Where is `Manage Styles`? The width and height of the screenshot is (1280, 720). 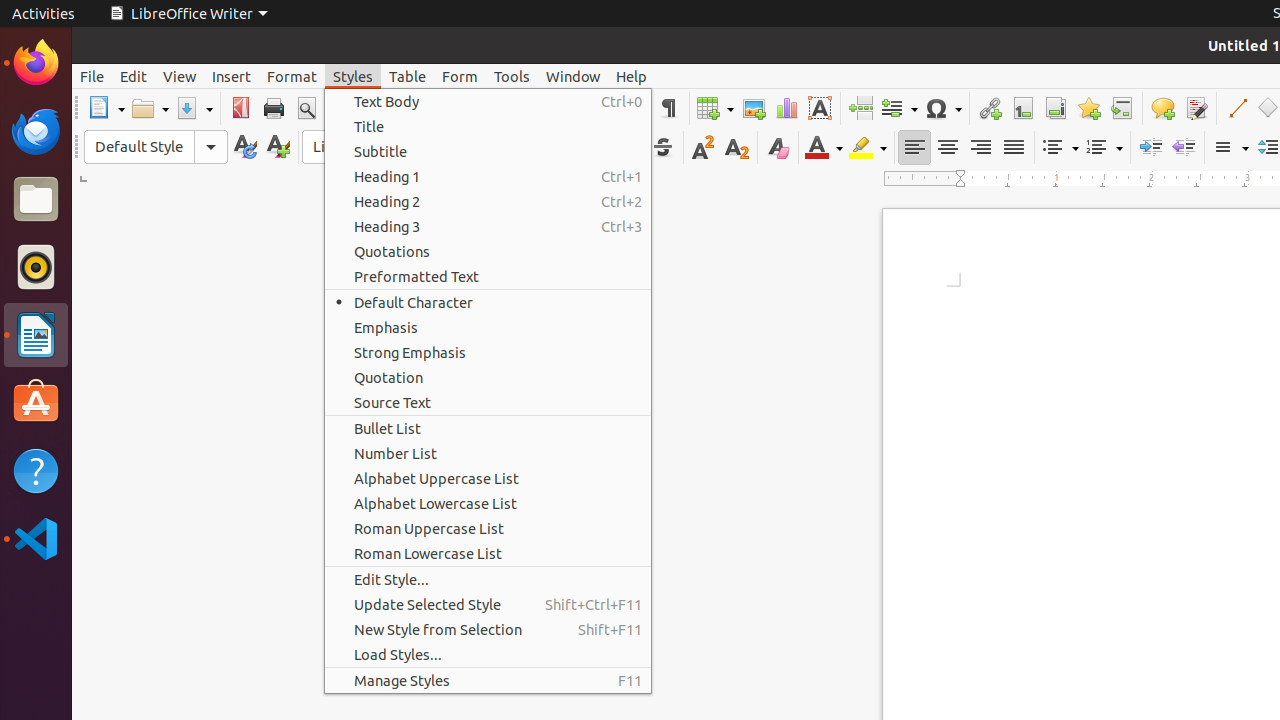
Manage Styles is located at coordinates (488, 680).